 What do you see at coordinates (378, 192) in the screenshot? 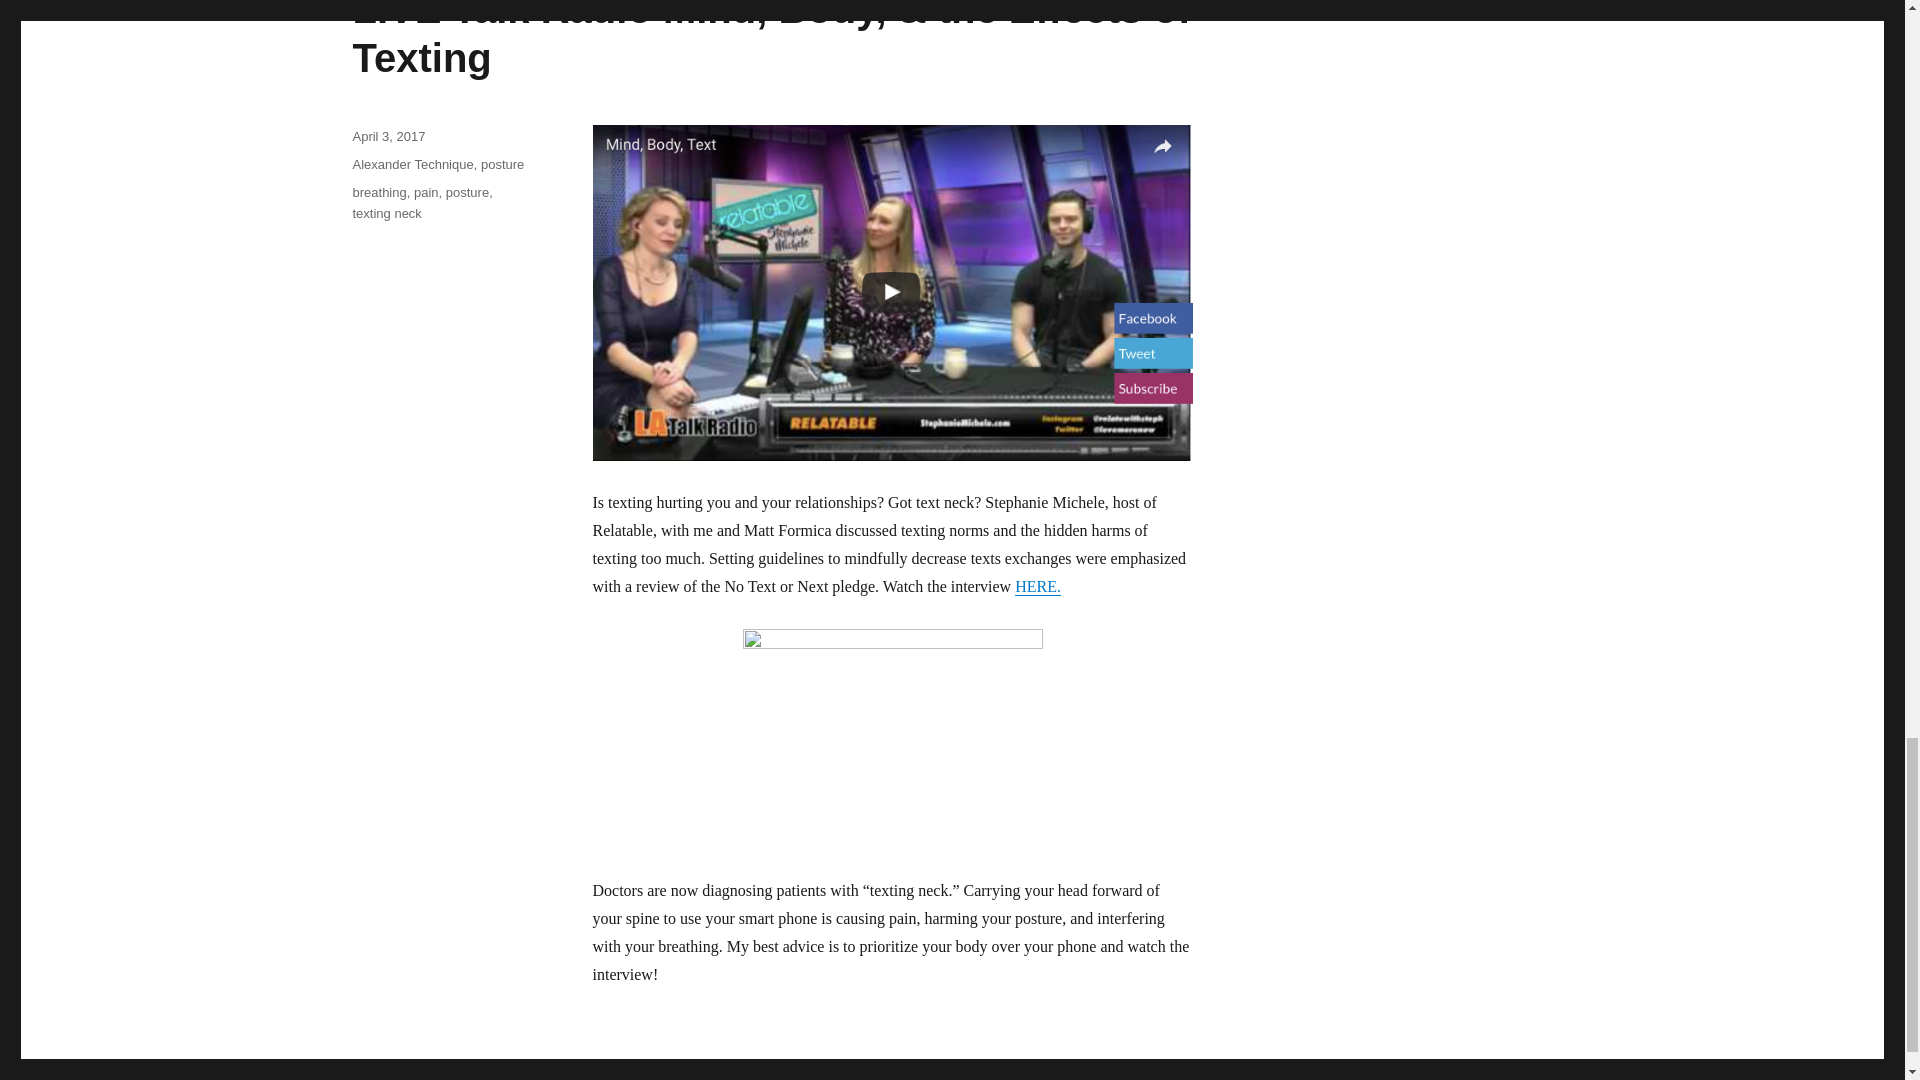
I see `breathing` at bounding box center [378, 192].